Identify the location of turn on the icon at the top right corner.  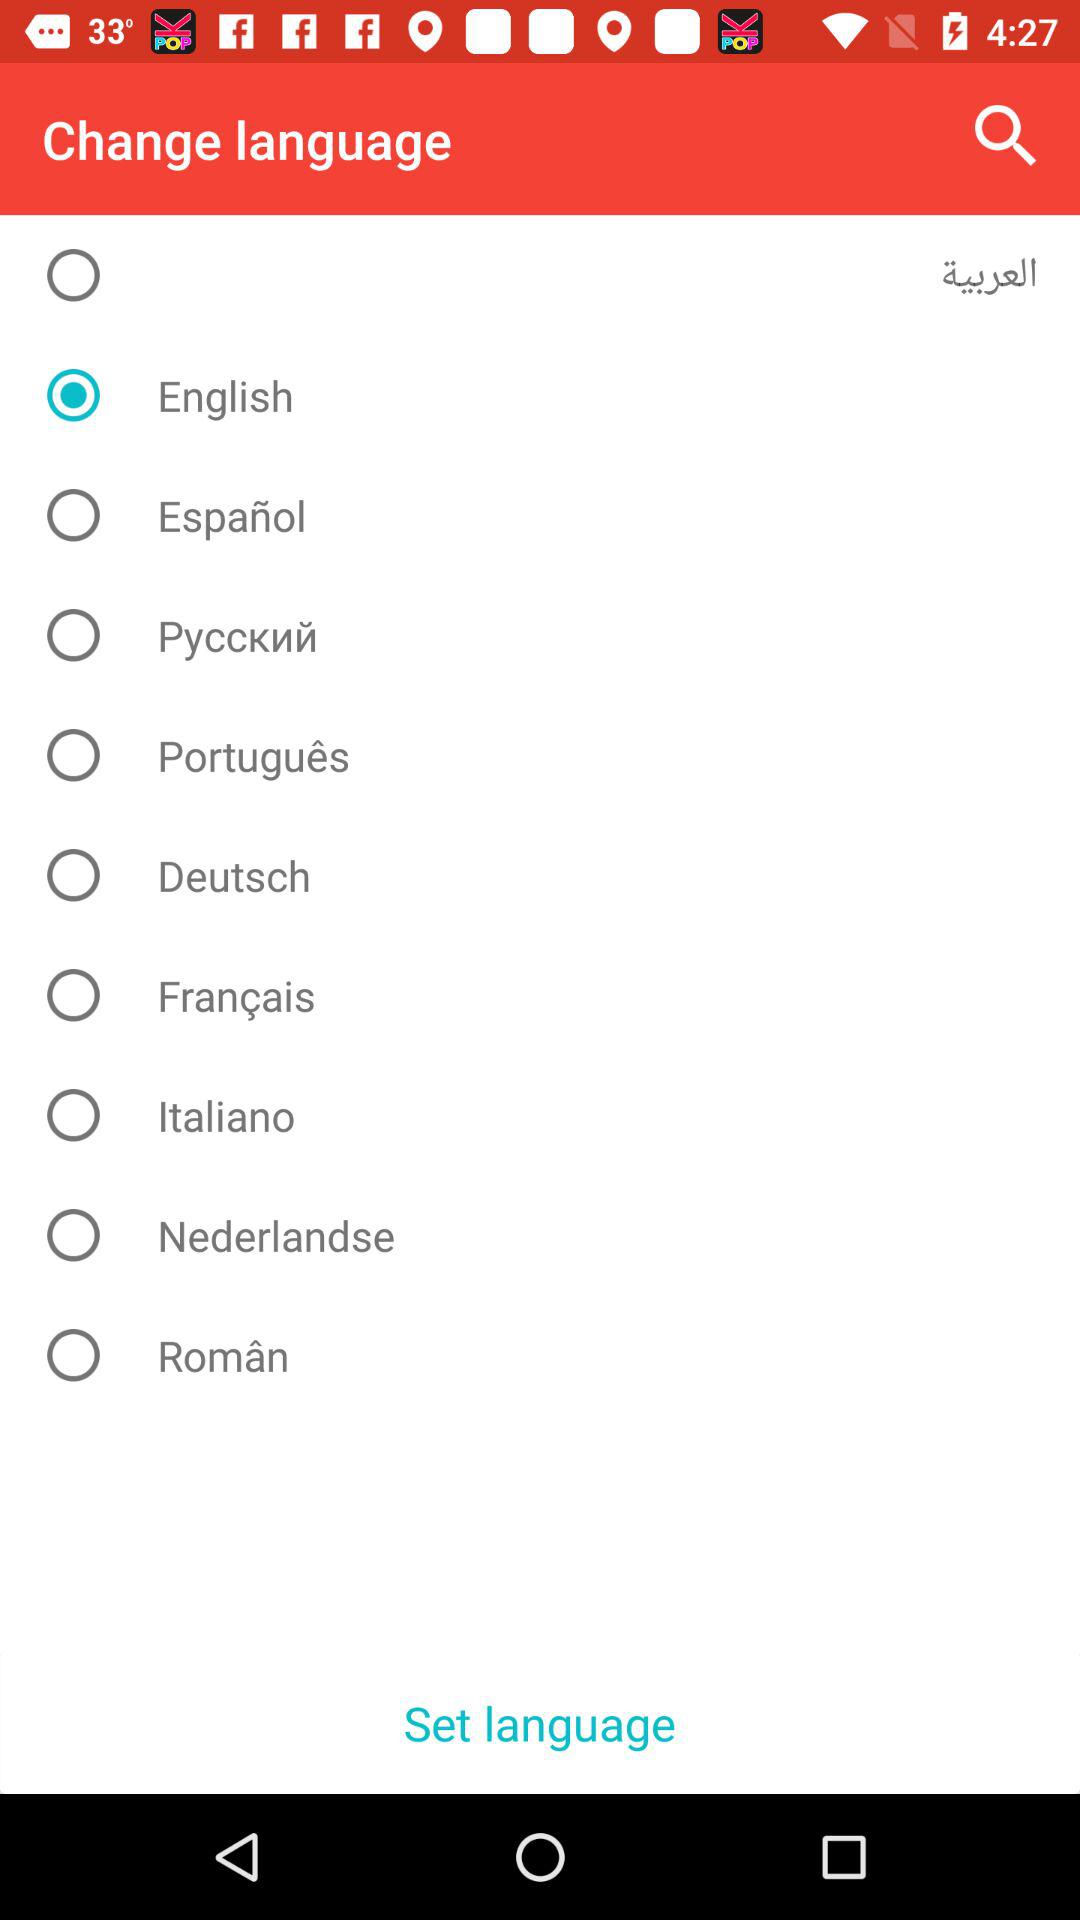
(1006, 136).